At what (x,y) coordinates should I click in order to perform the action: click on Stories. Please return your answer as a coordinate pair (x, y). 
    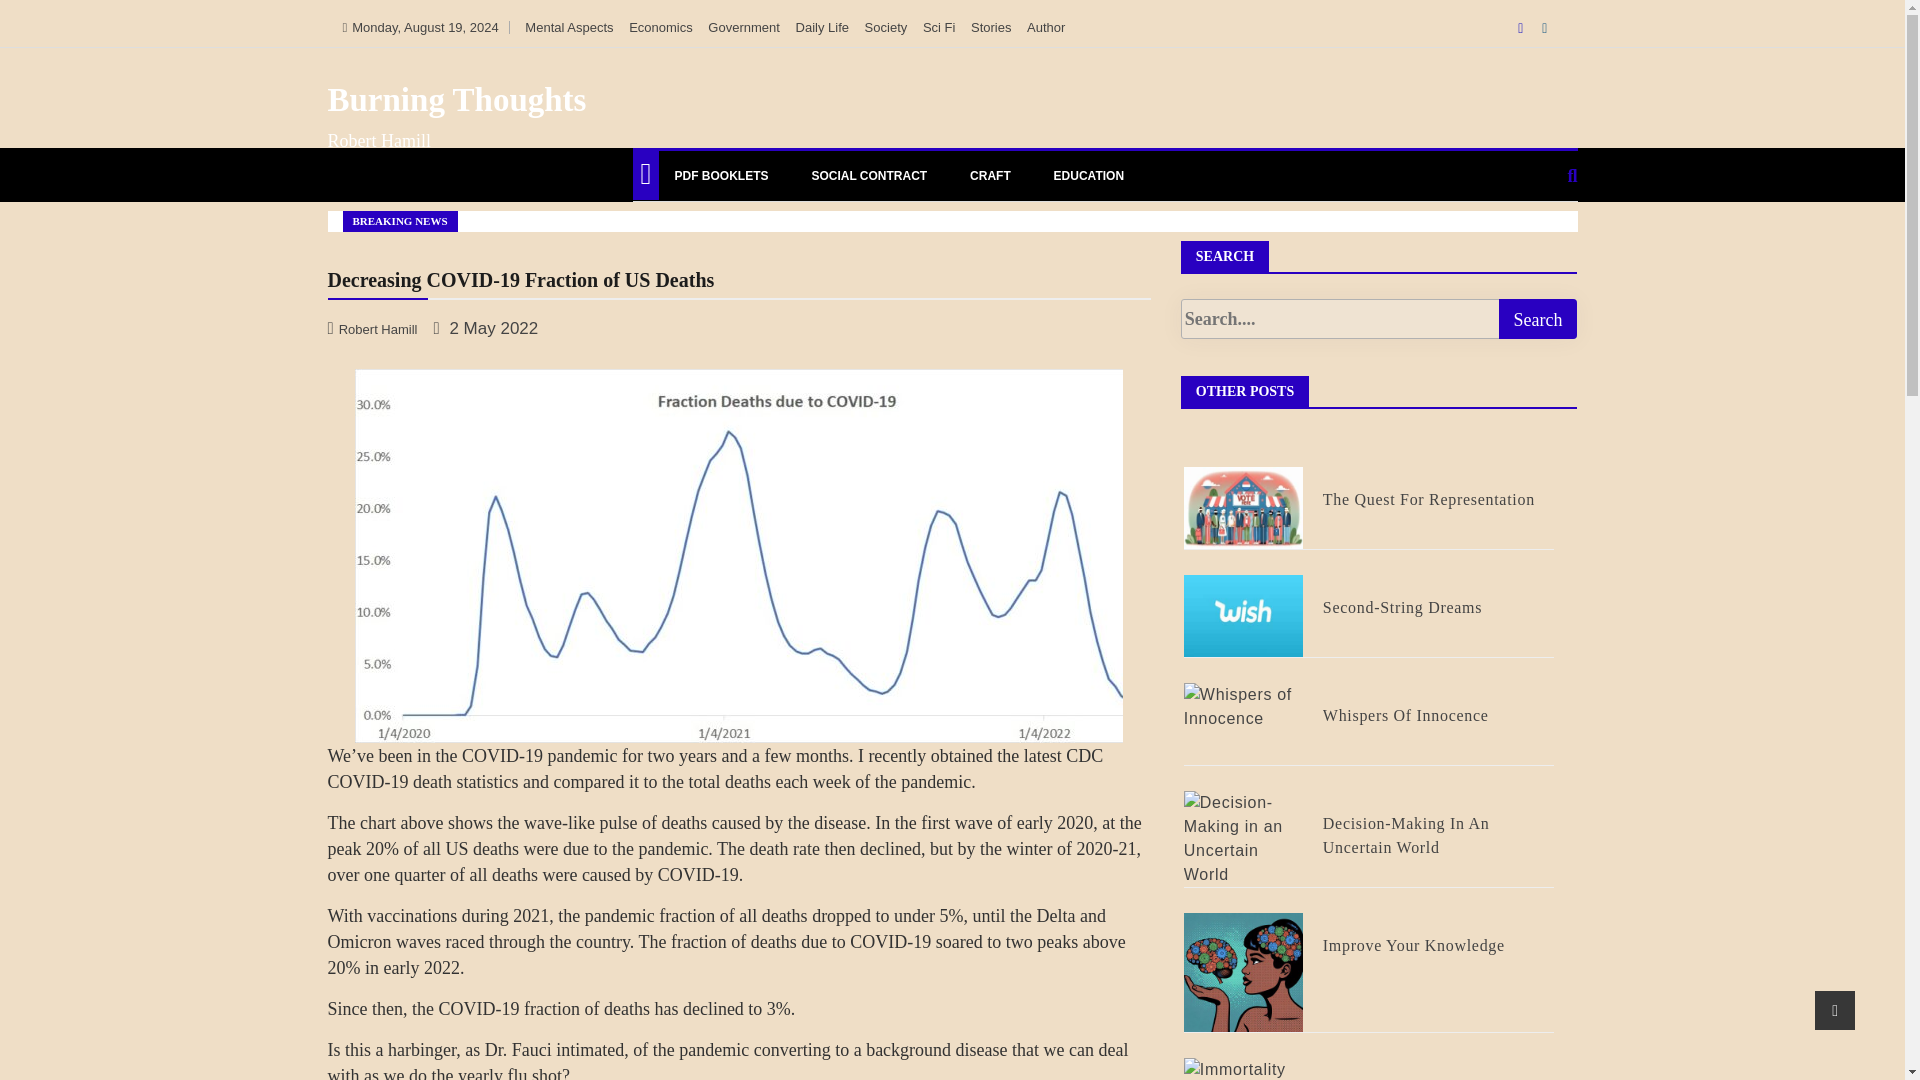
    Looking at the image, I should click on (991, 27).